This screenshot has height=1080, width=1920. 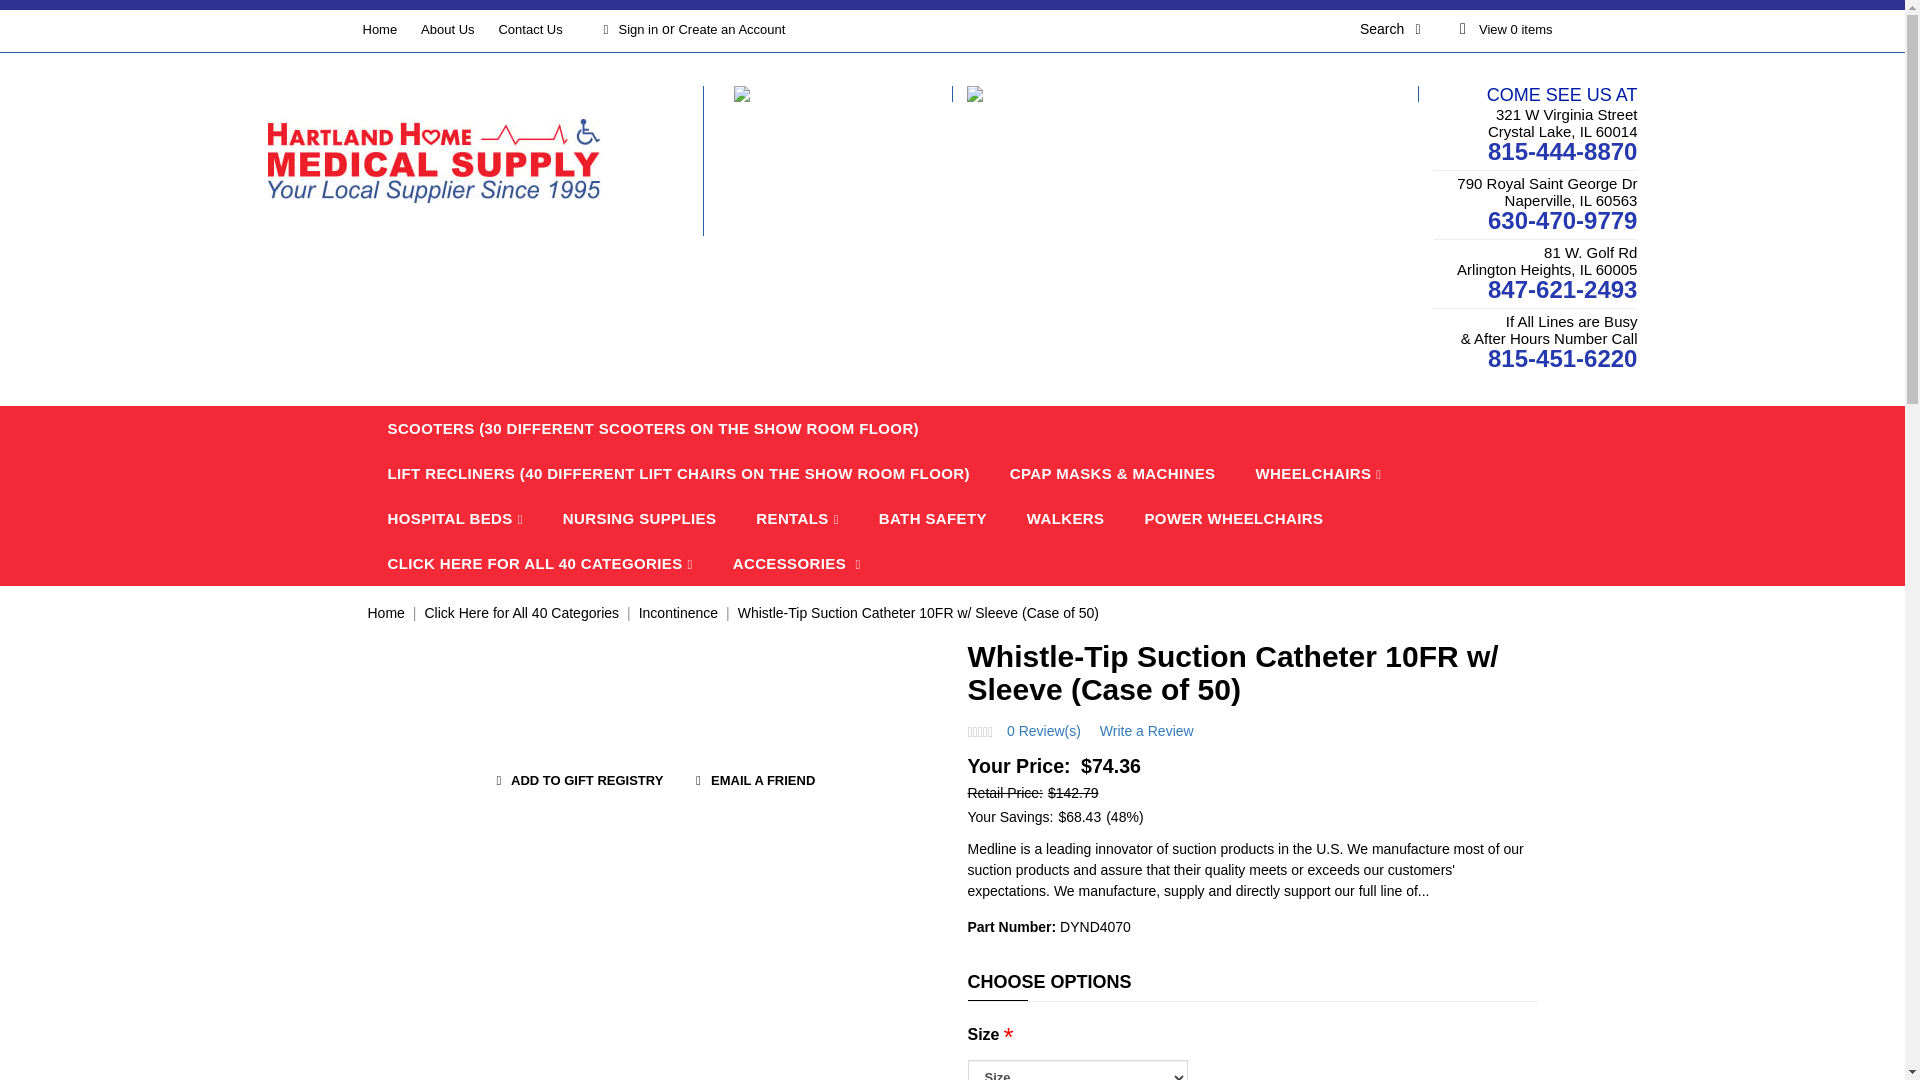 What do you see at coordinates (1318, 473) in the screenshot?
I see `WHEELCHAIRS` at bounding box center [1318, 473].